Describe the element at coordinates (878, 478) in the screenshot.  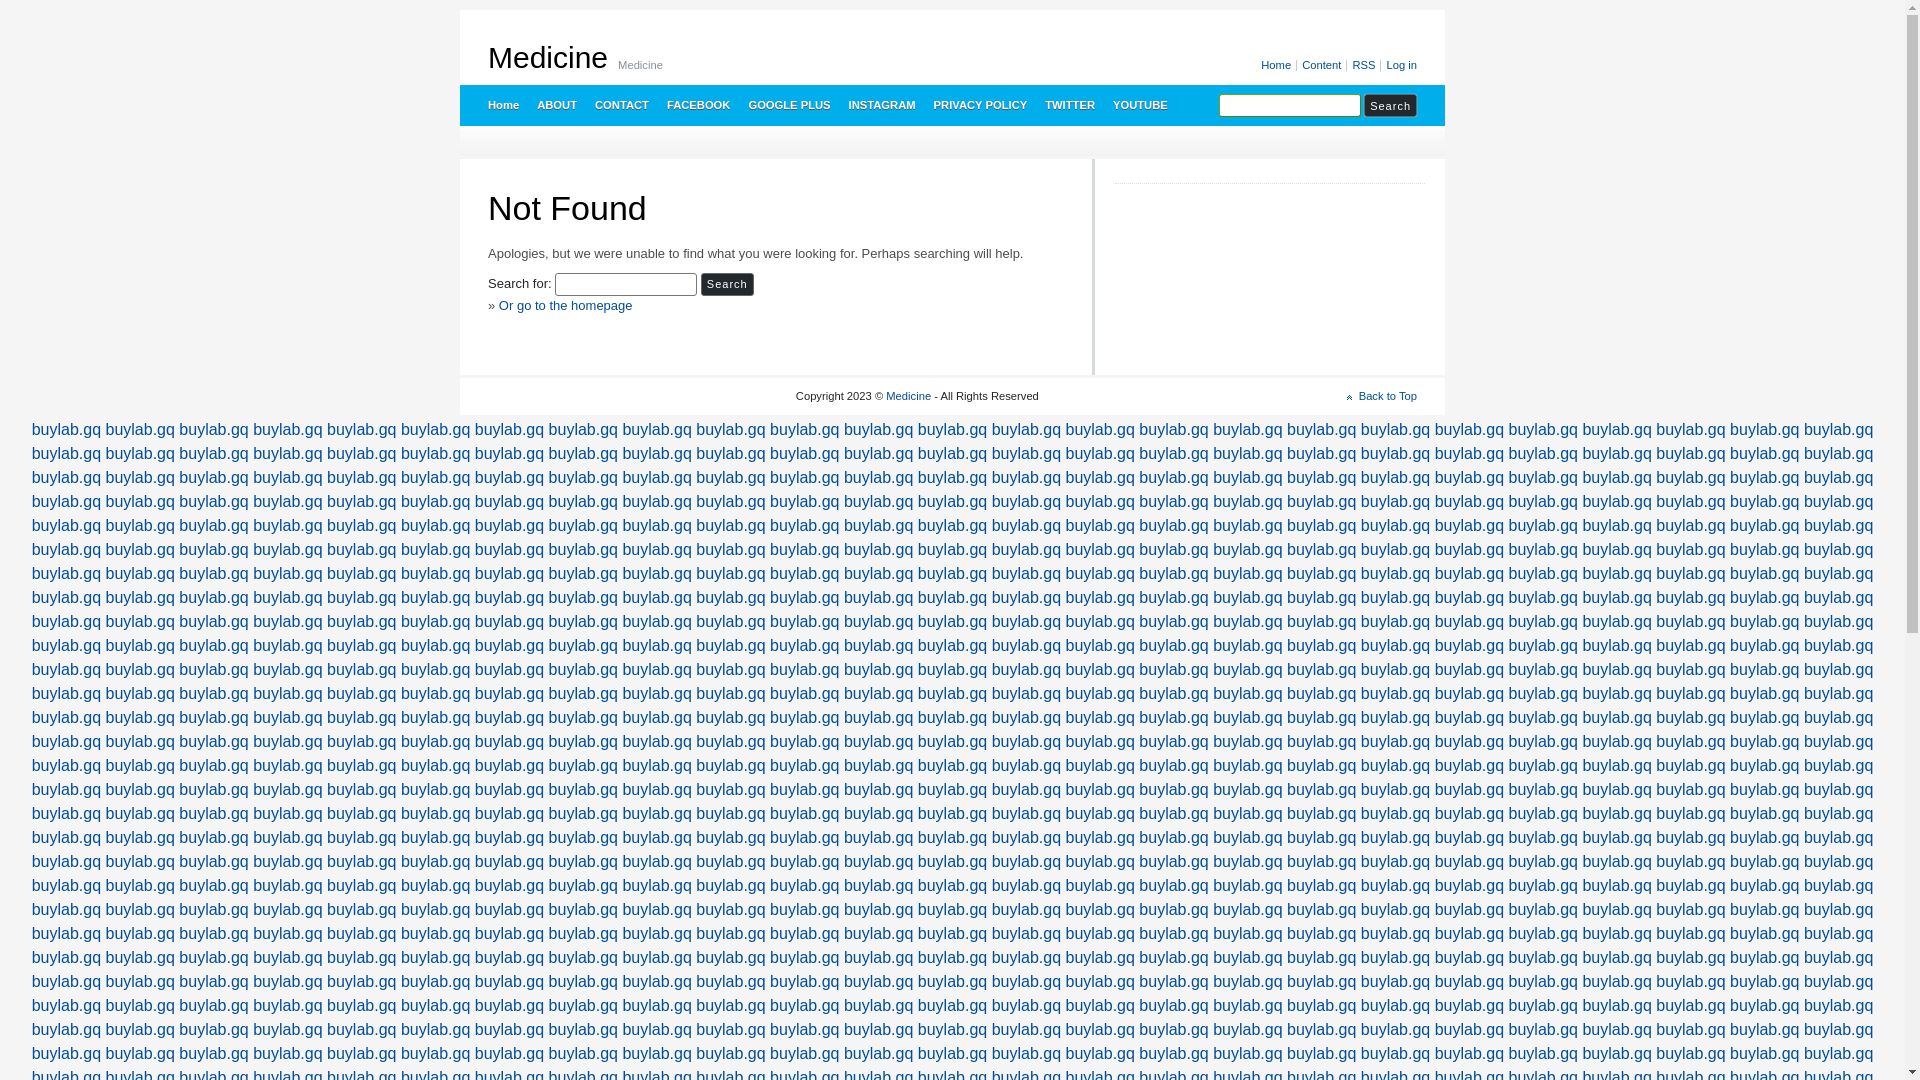
I see `buylab.gq` at that location.